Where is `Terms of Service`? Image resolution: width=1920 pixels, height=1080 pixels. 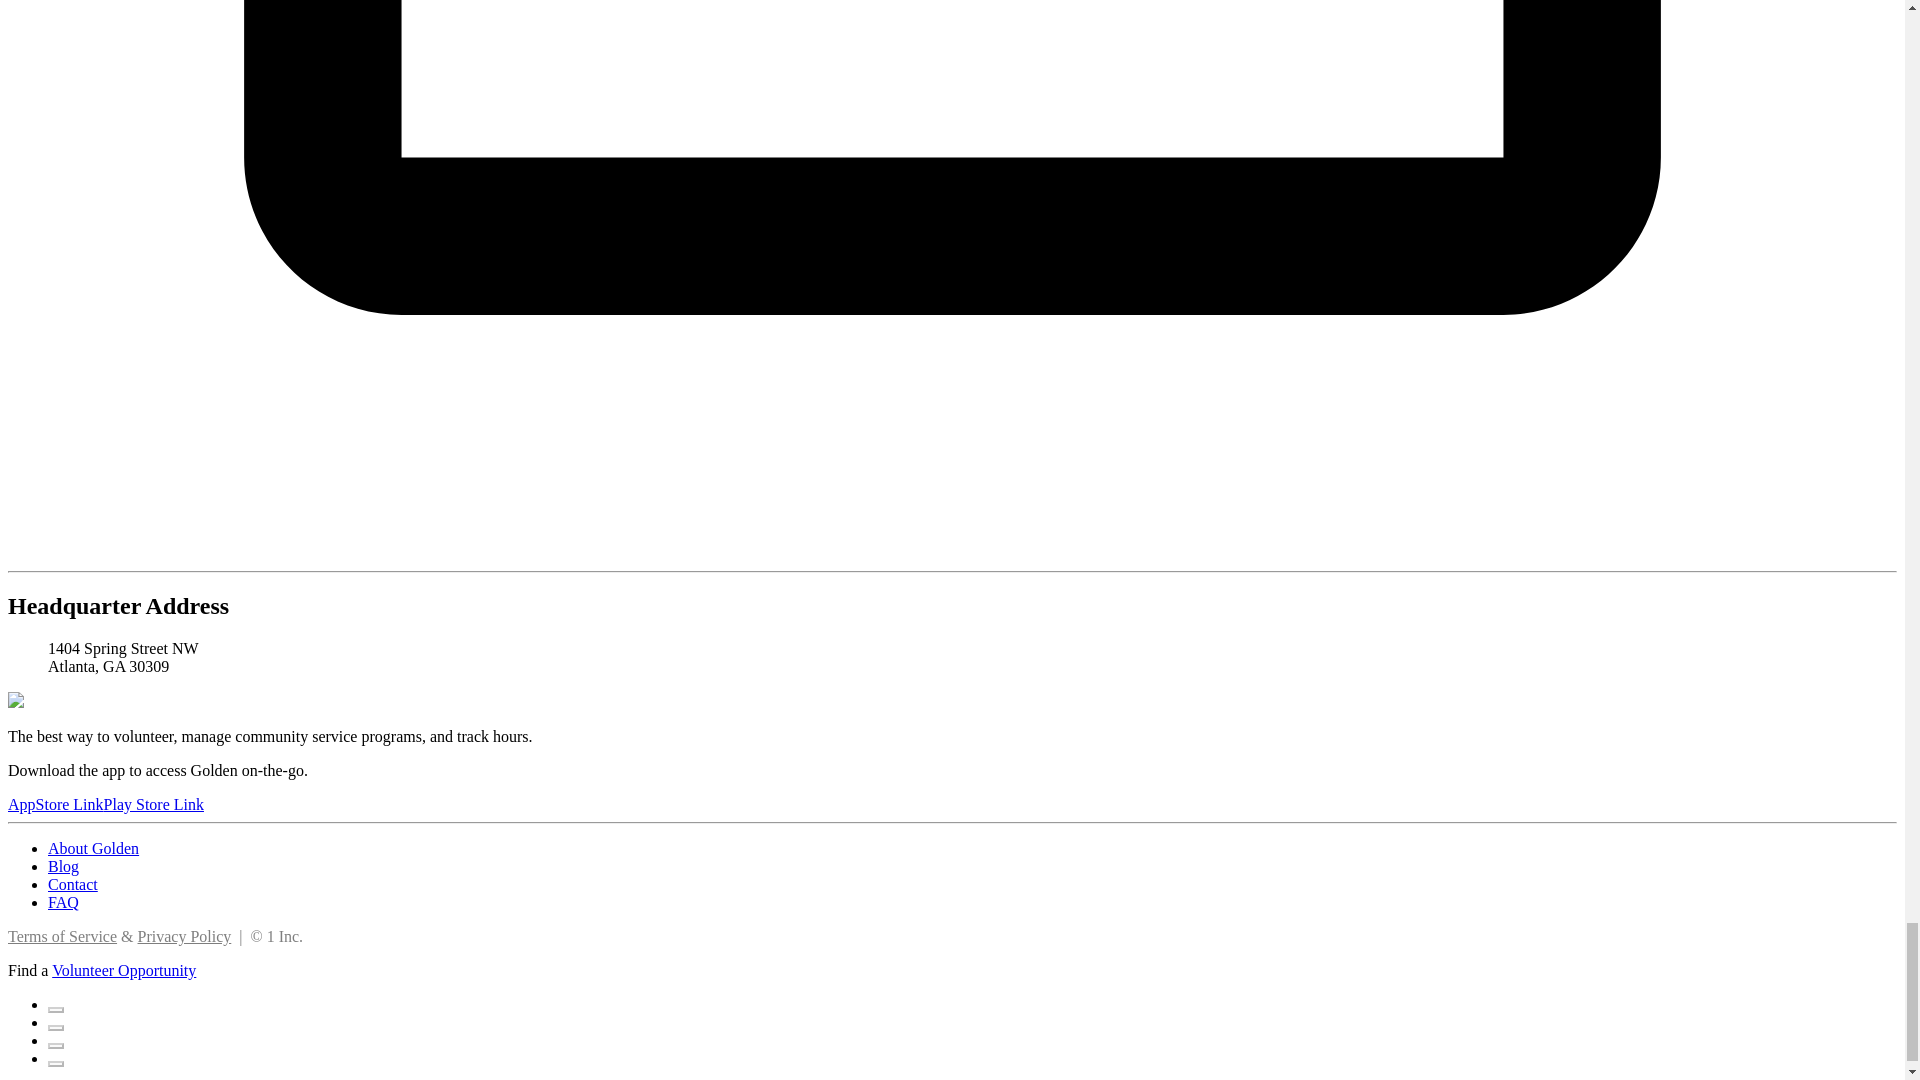 Terms of Service is located at coordinates (62, 936).